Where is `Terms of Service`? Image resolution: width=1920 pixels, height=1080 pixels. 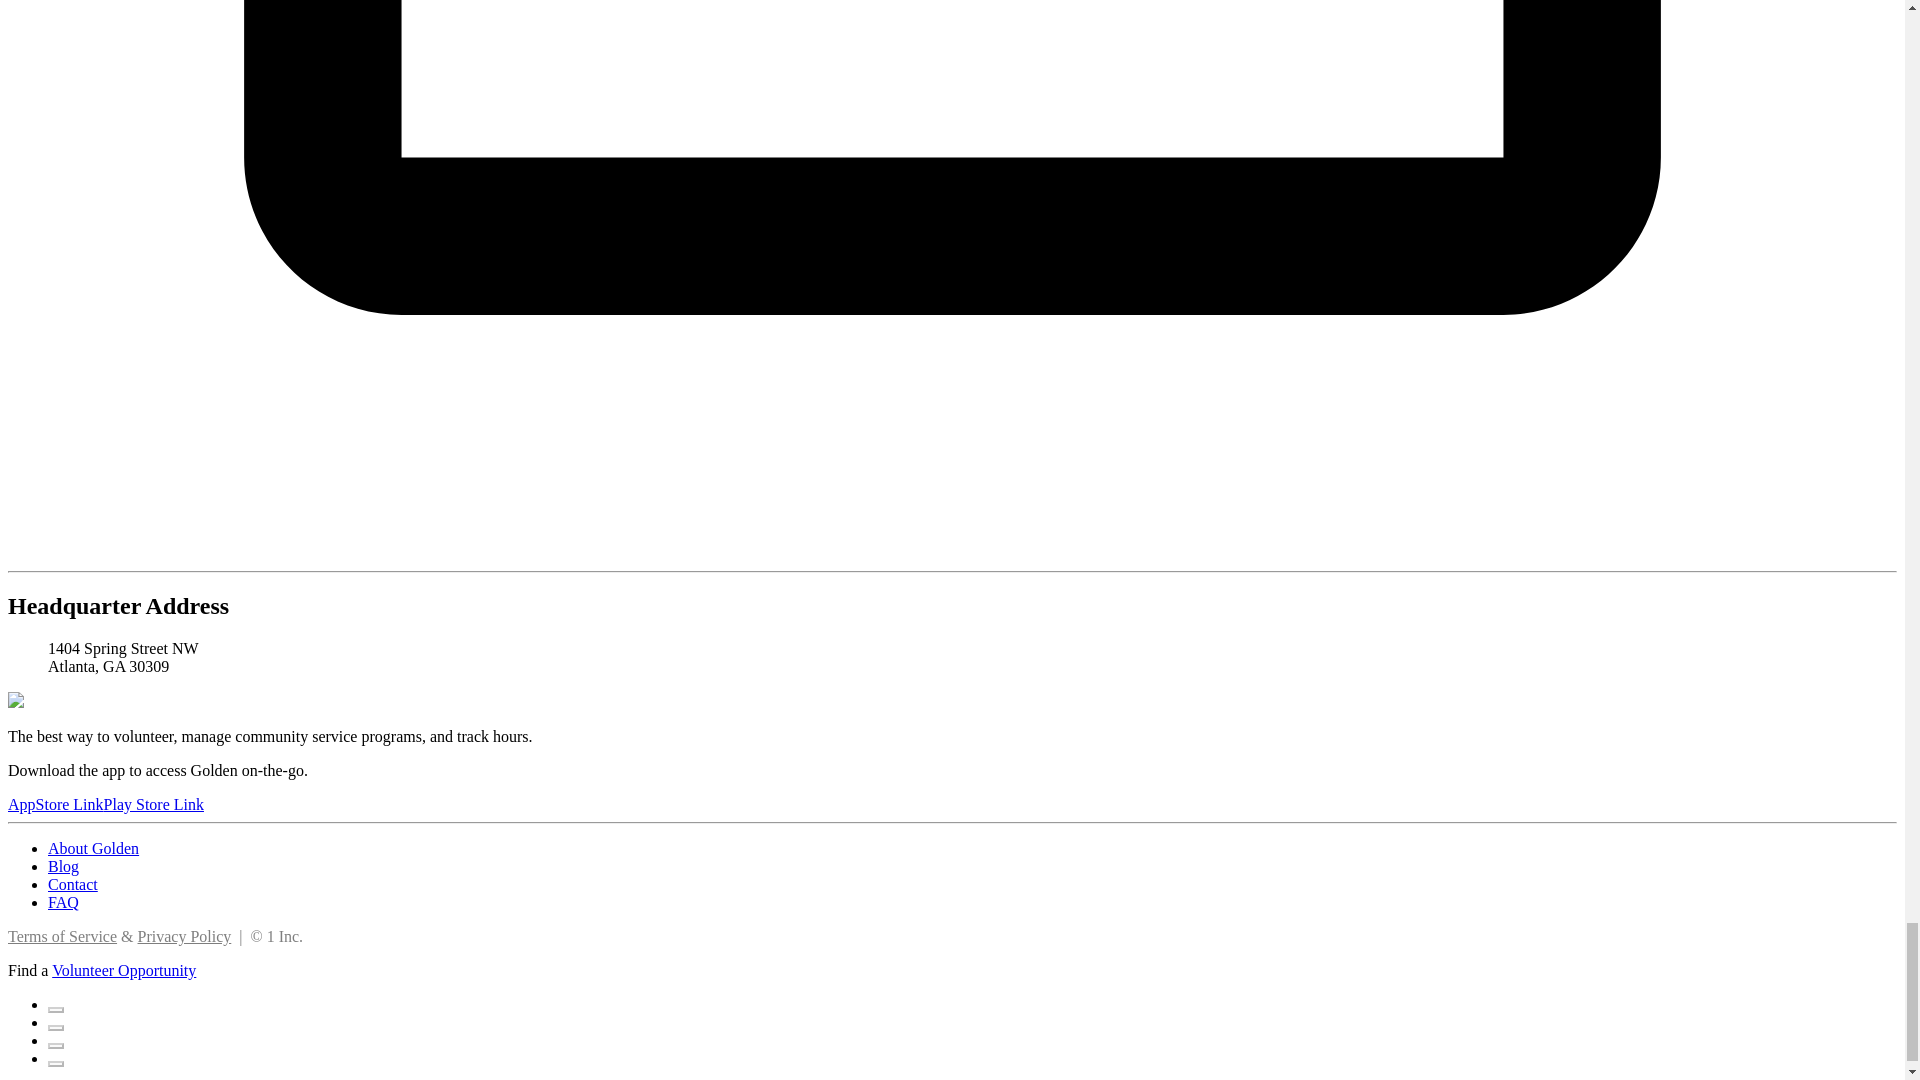 Terms of Service is located at coordinates (62, 936).